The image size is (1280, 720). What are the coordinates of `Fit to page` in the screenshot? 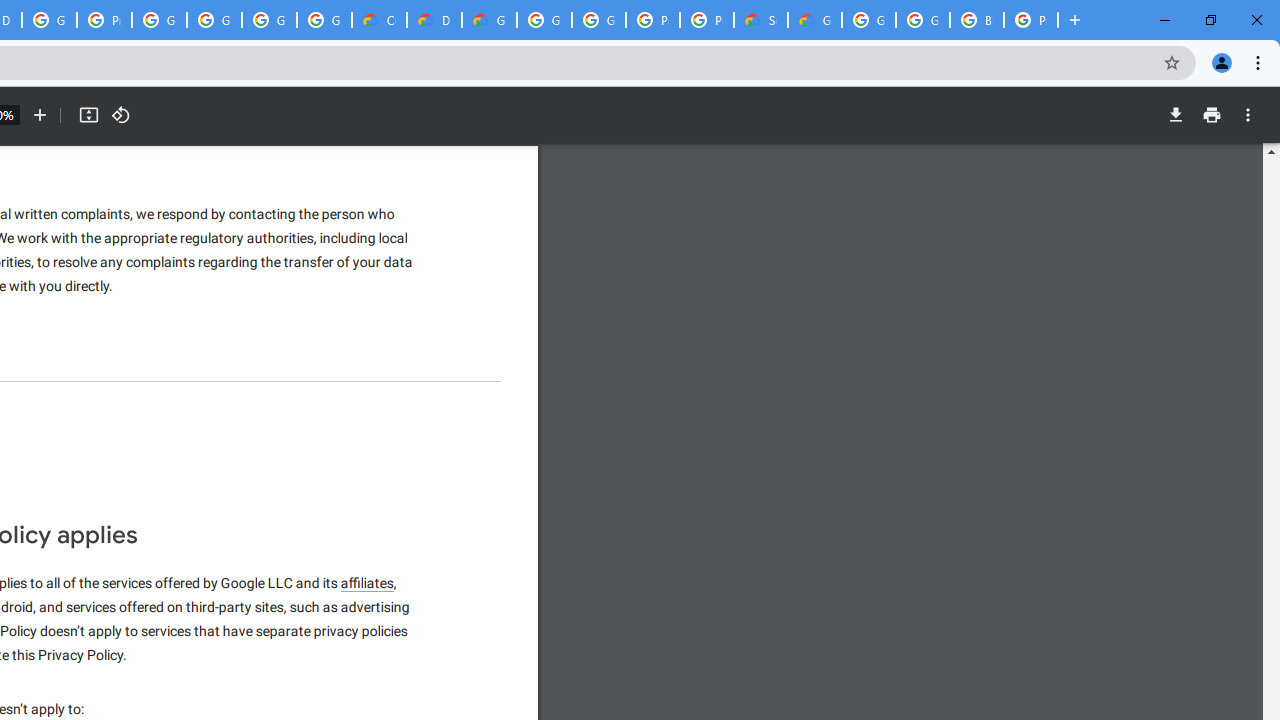 It's located at (88, 115).